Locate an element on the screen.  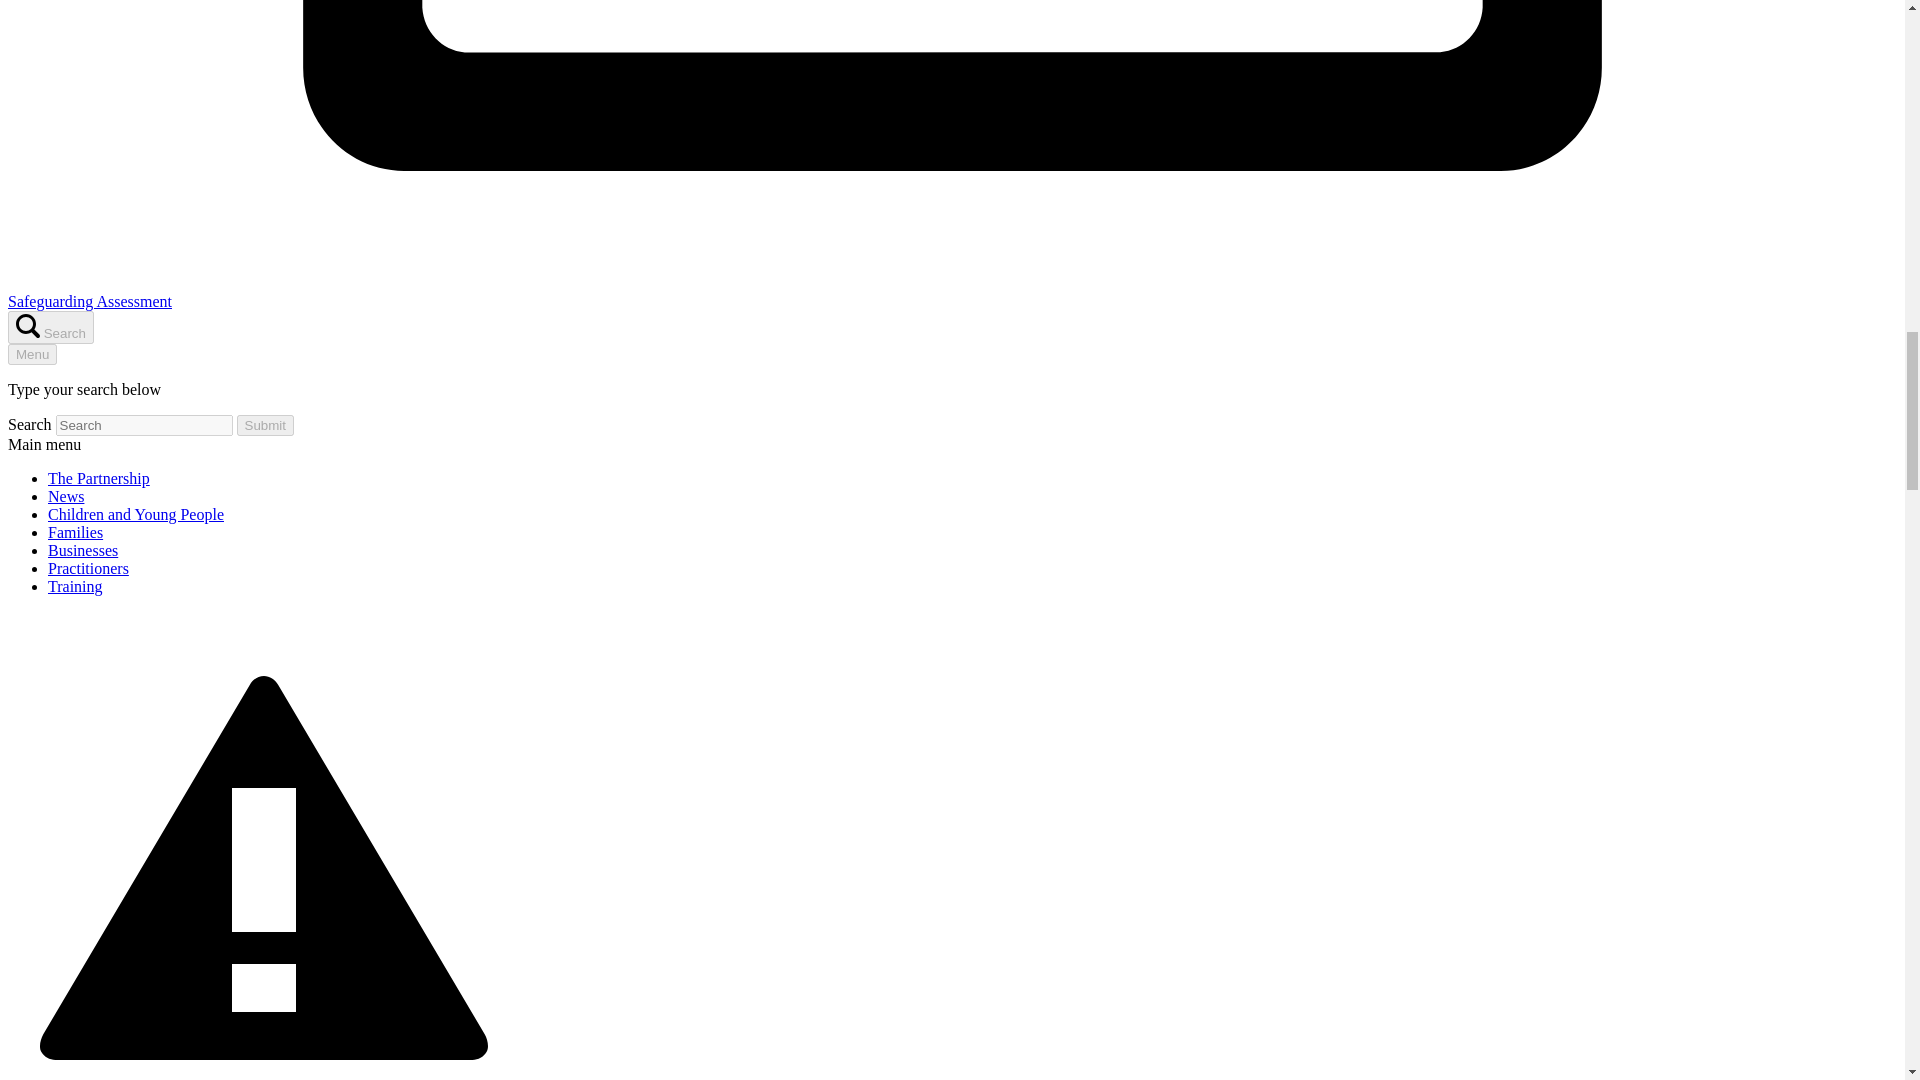
Menu is located at coordinates (32, 354).